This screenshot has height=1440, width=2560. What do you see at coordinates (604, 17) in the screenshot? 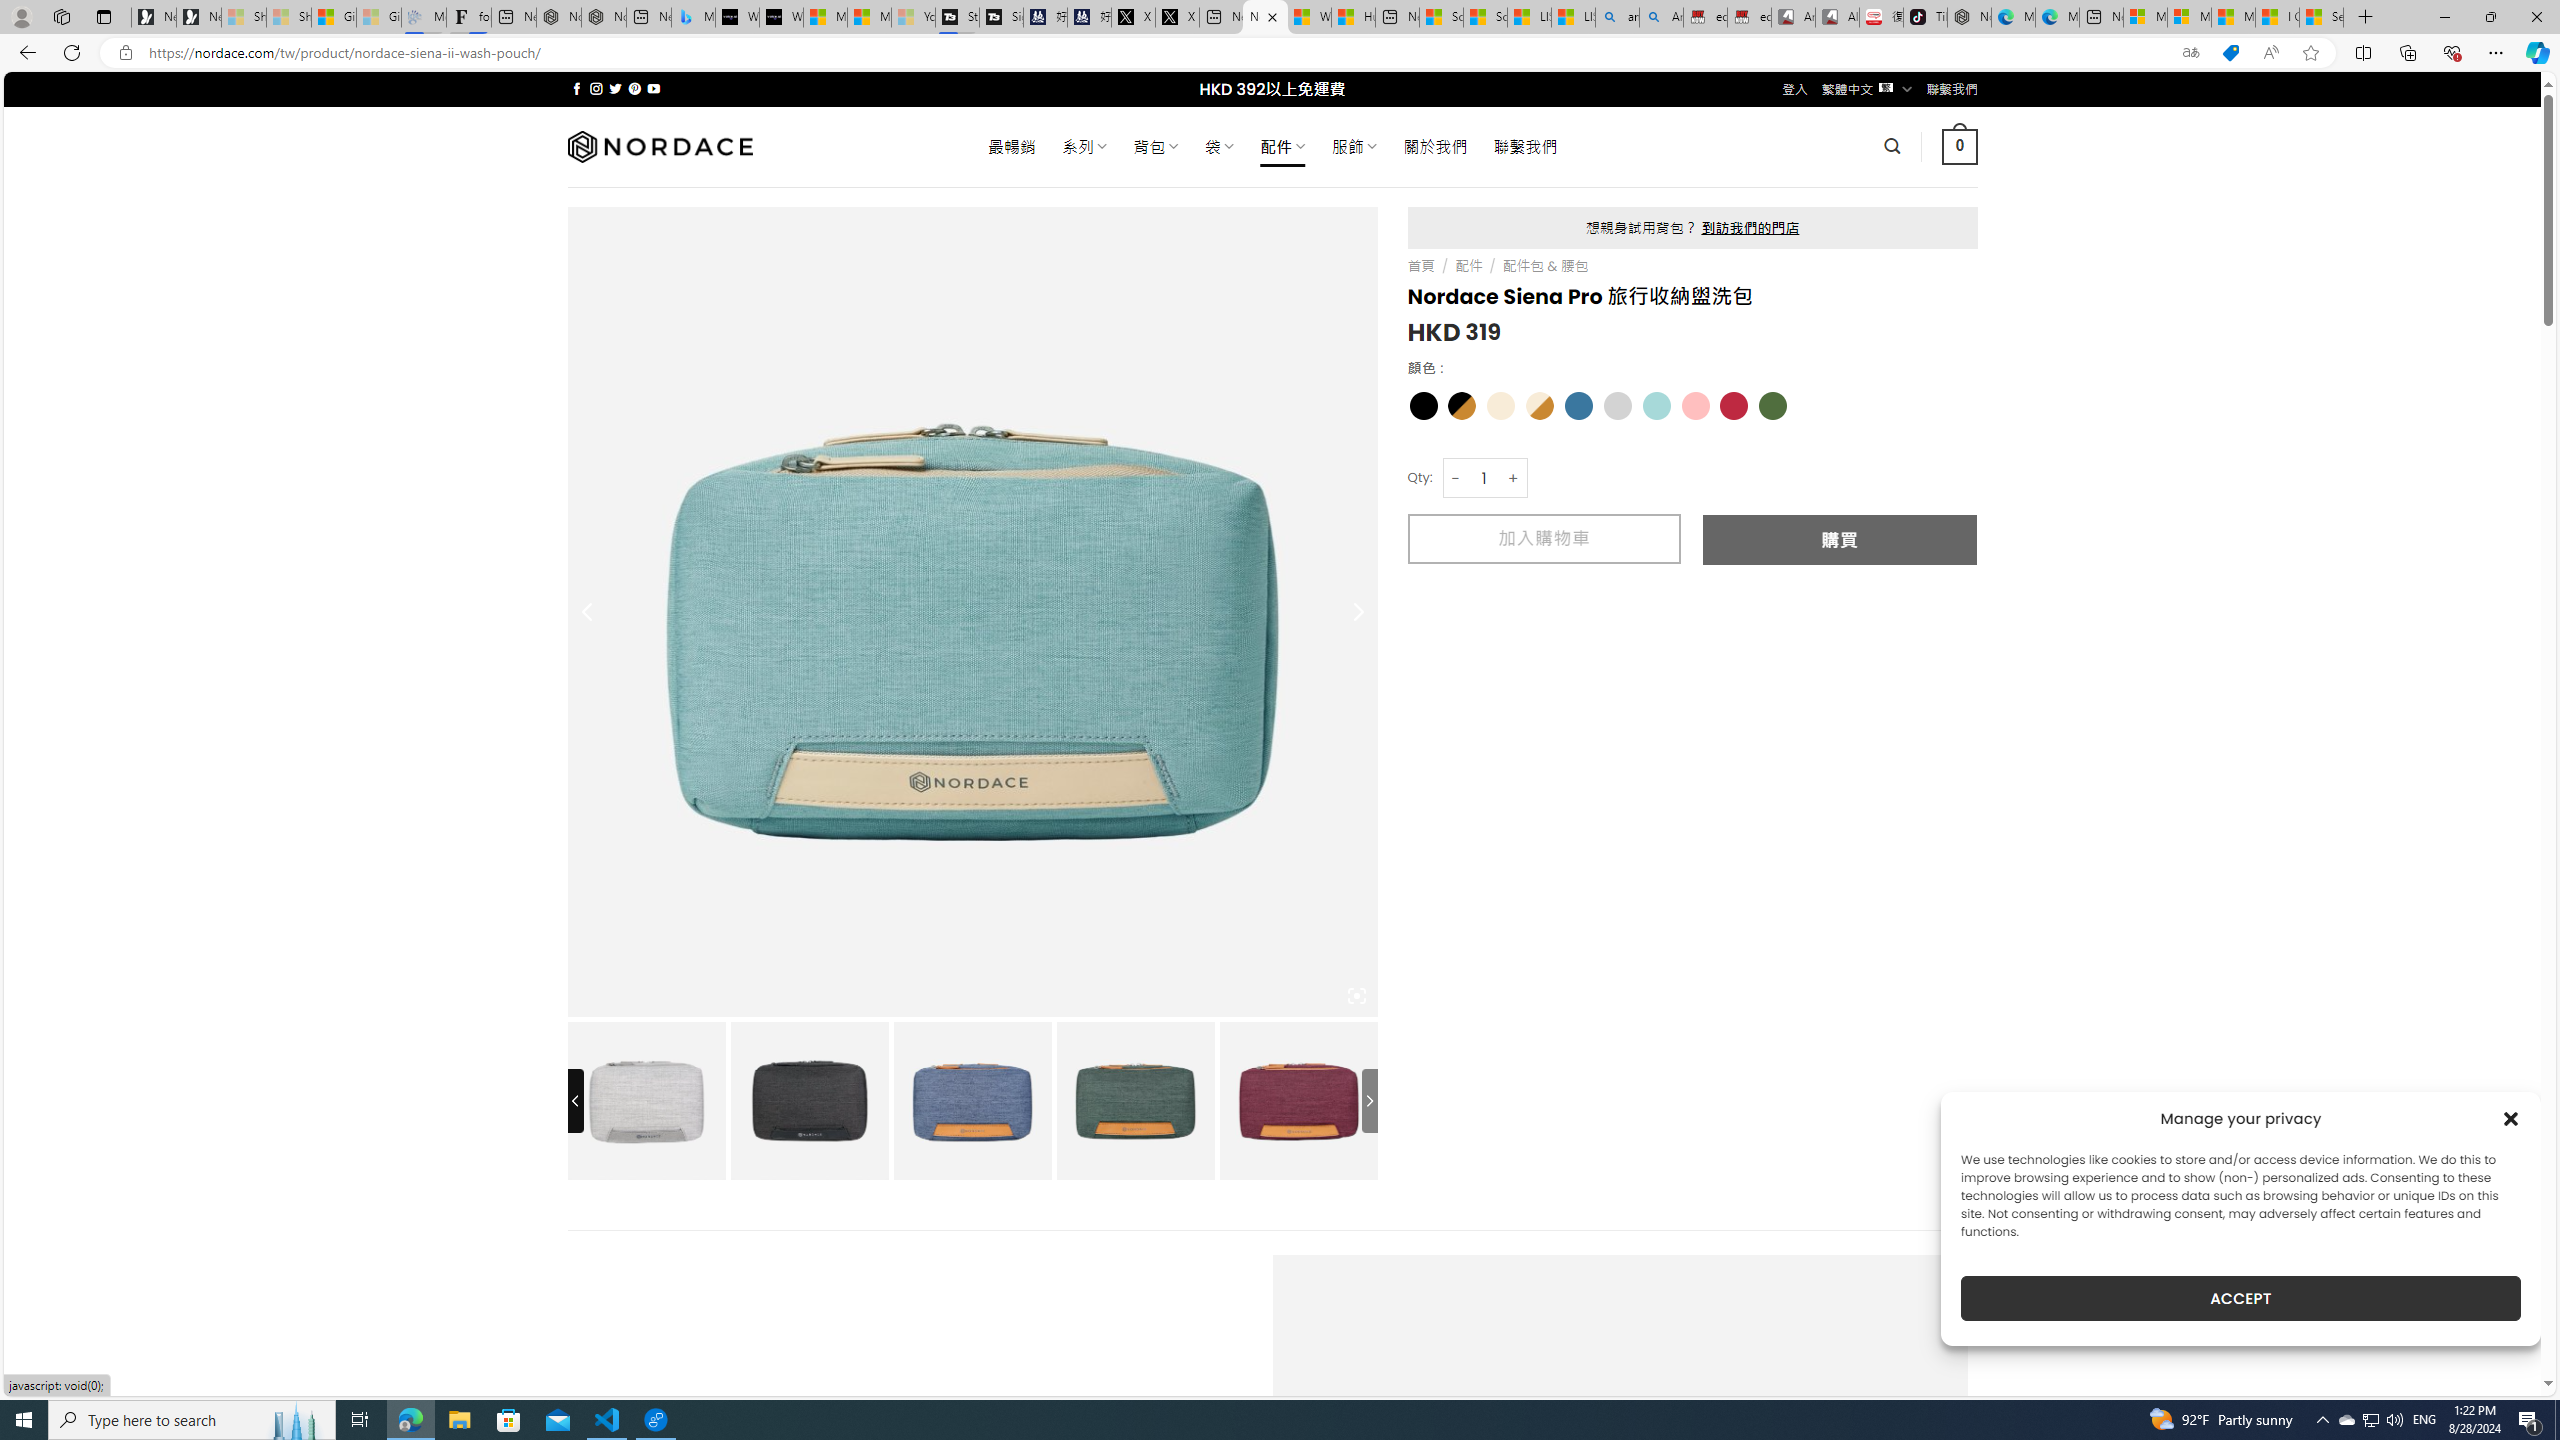
I see `Nordace - #1 Japanese Best-Seller - Siena Smart Backpack` at bounding box center [604, 17].